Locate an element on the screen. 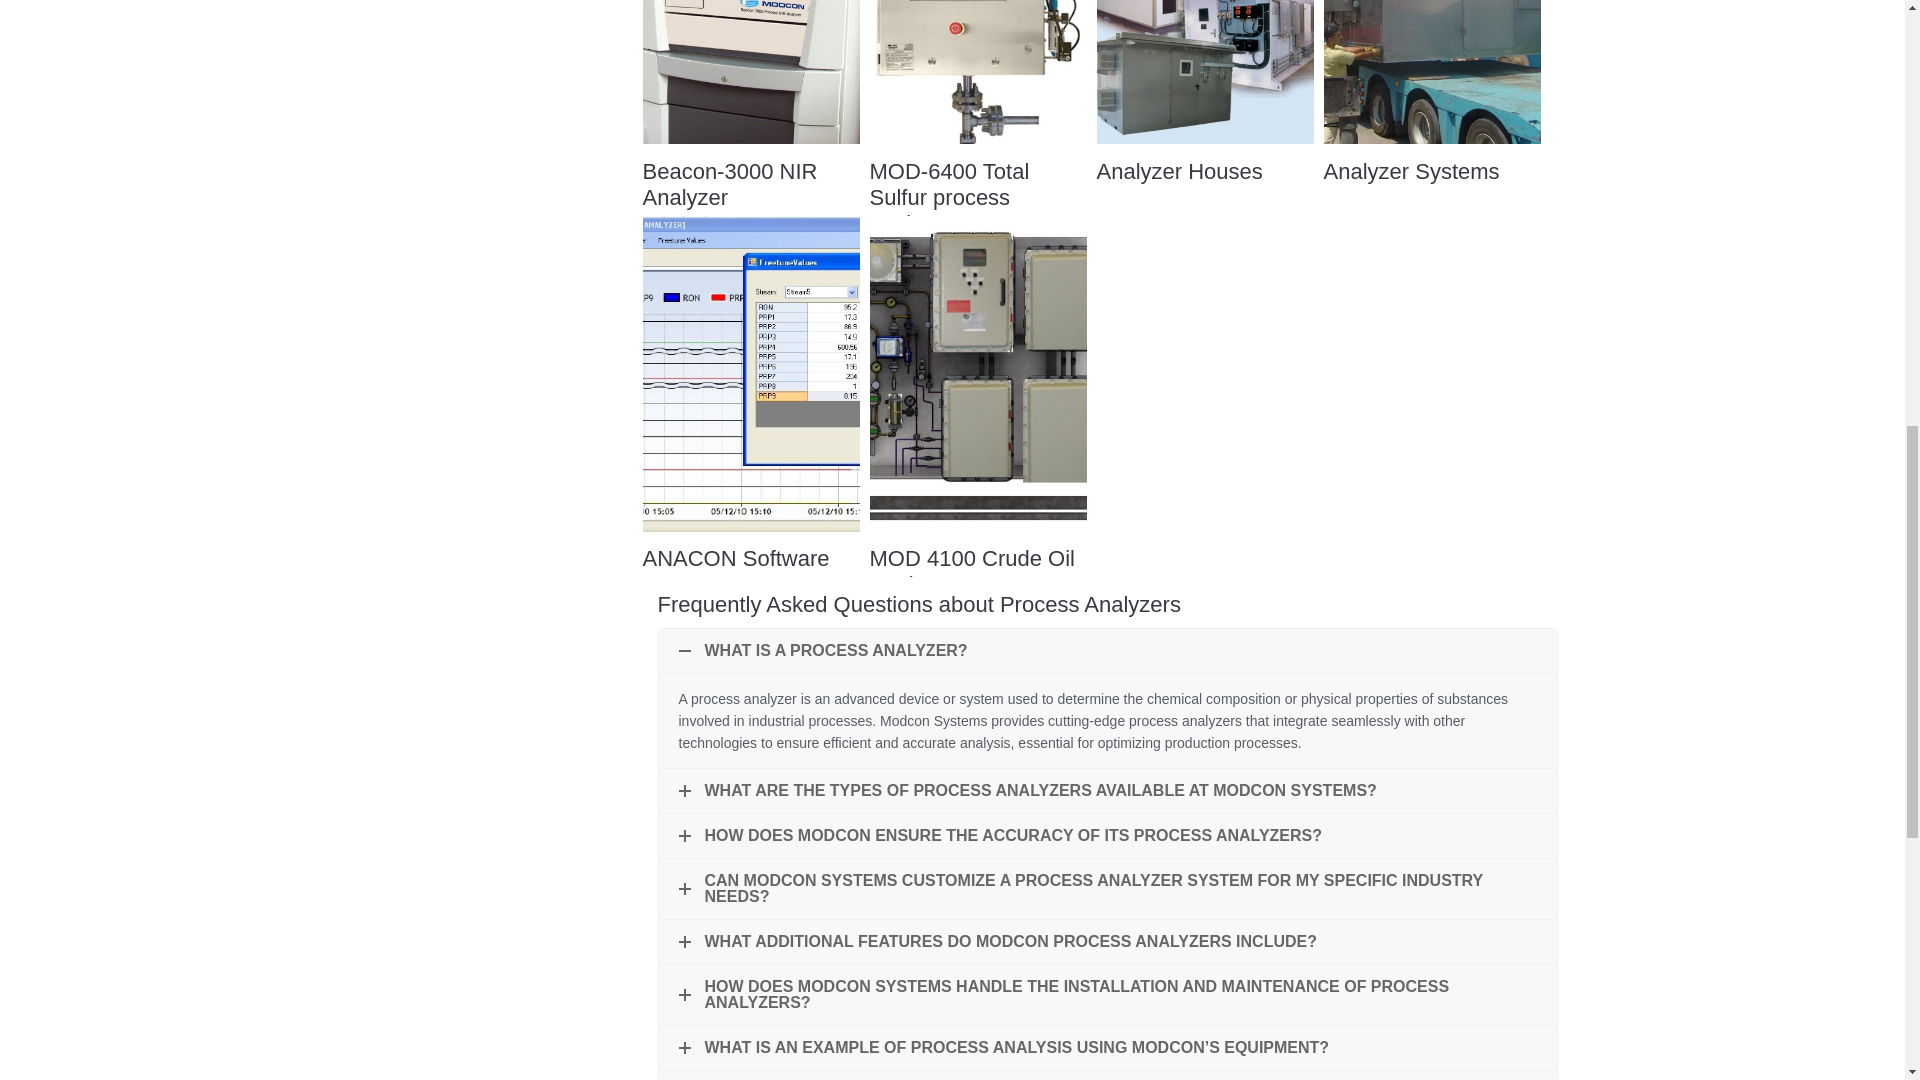 This screenshot has height=1080, width=1920. Beacon-3000 NIR Analyzer is located at coordinates (729, 184).